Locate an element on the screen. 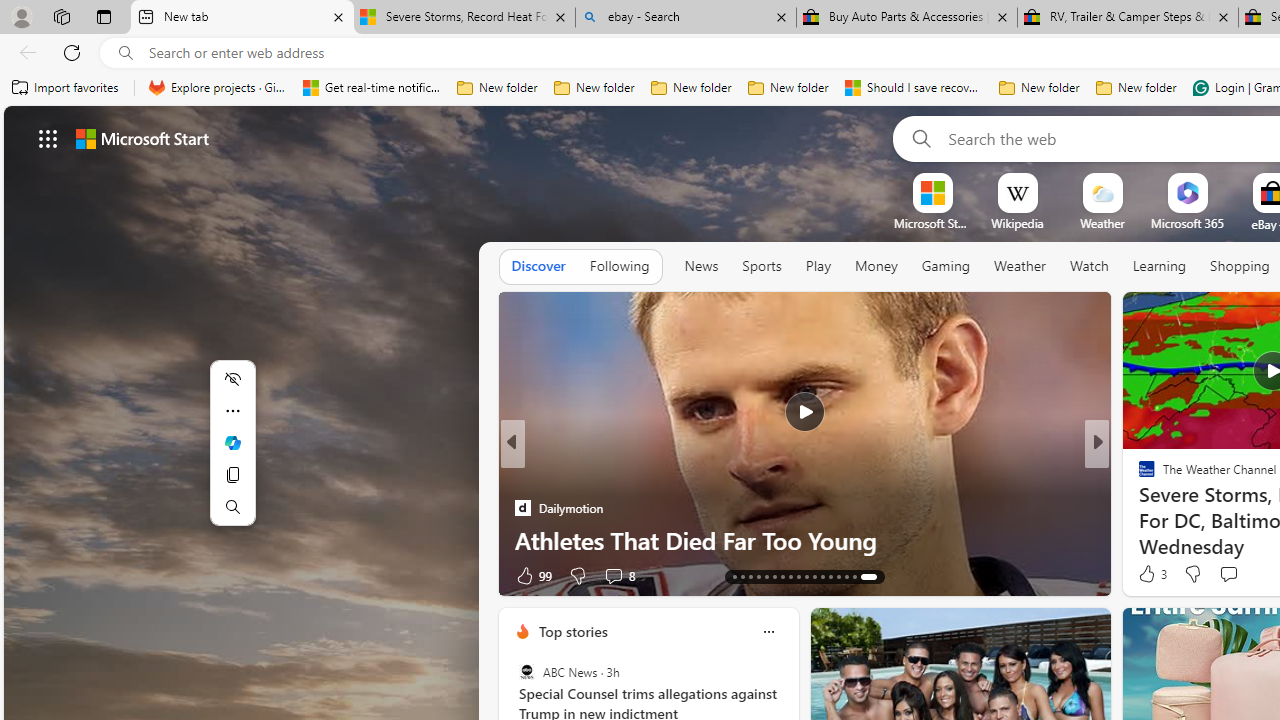 Image resolution: width=1280 pixels, height=720 pixels. More actions is located at coordinates (232, 410).